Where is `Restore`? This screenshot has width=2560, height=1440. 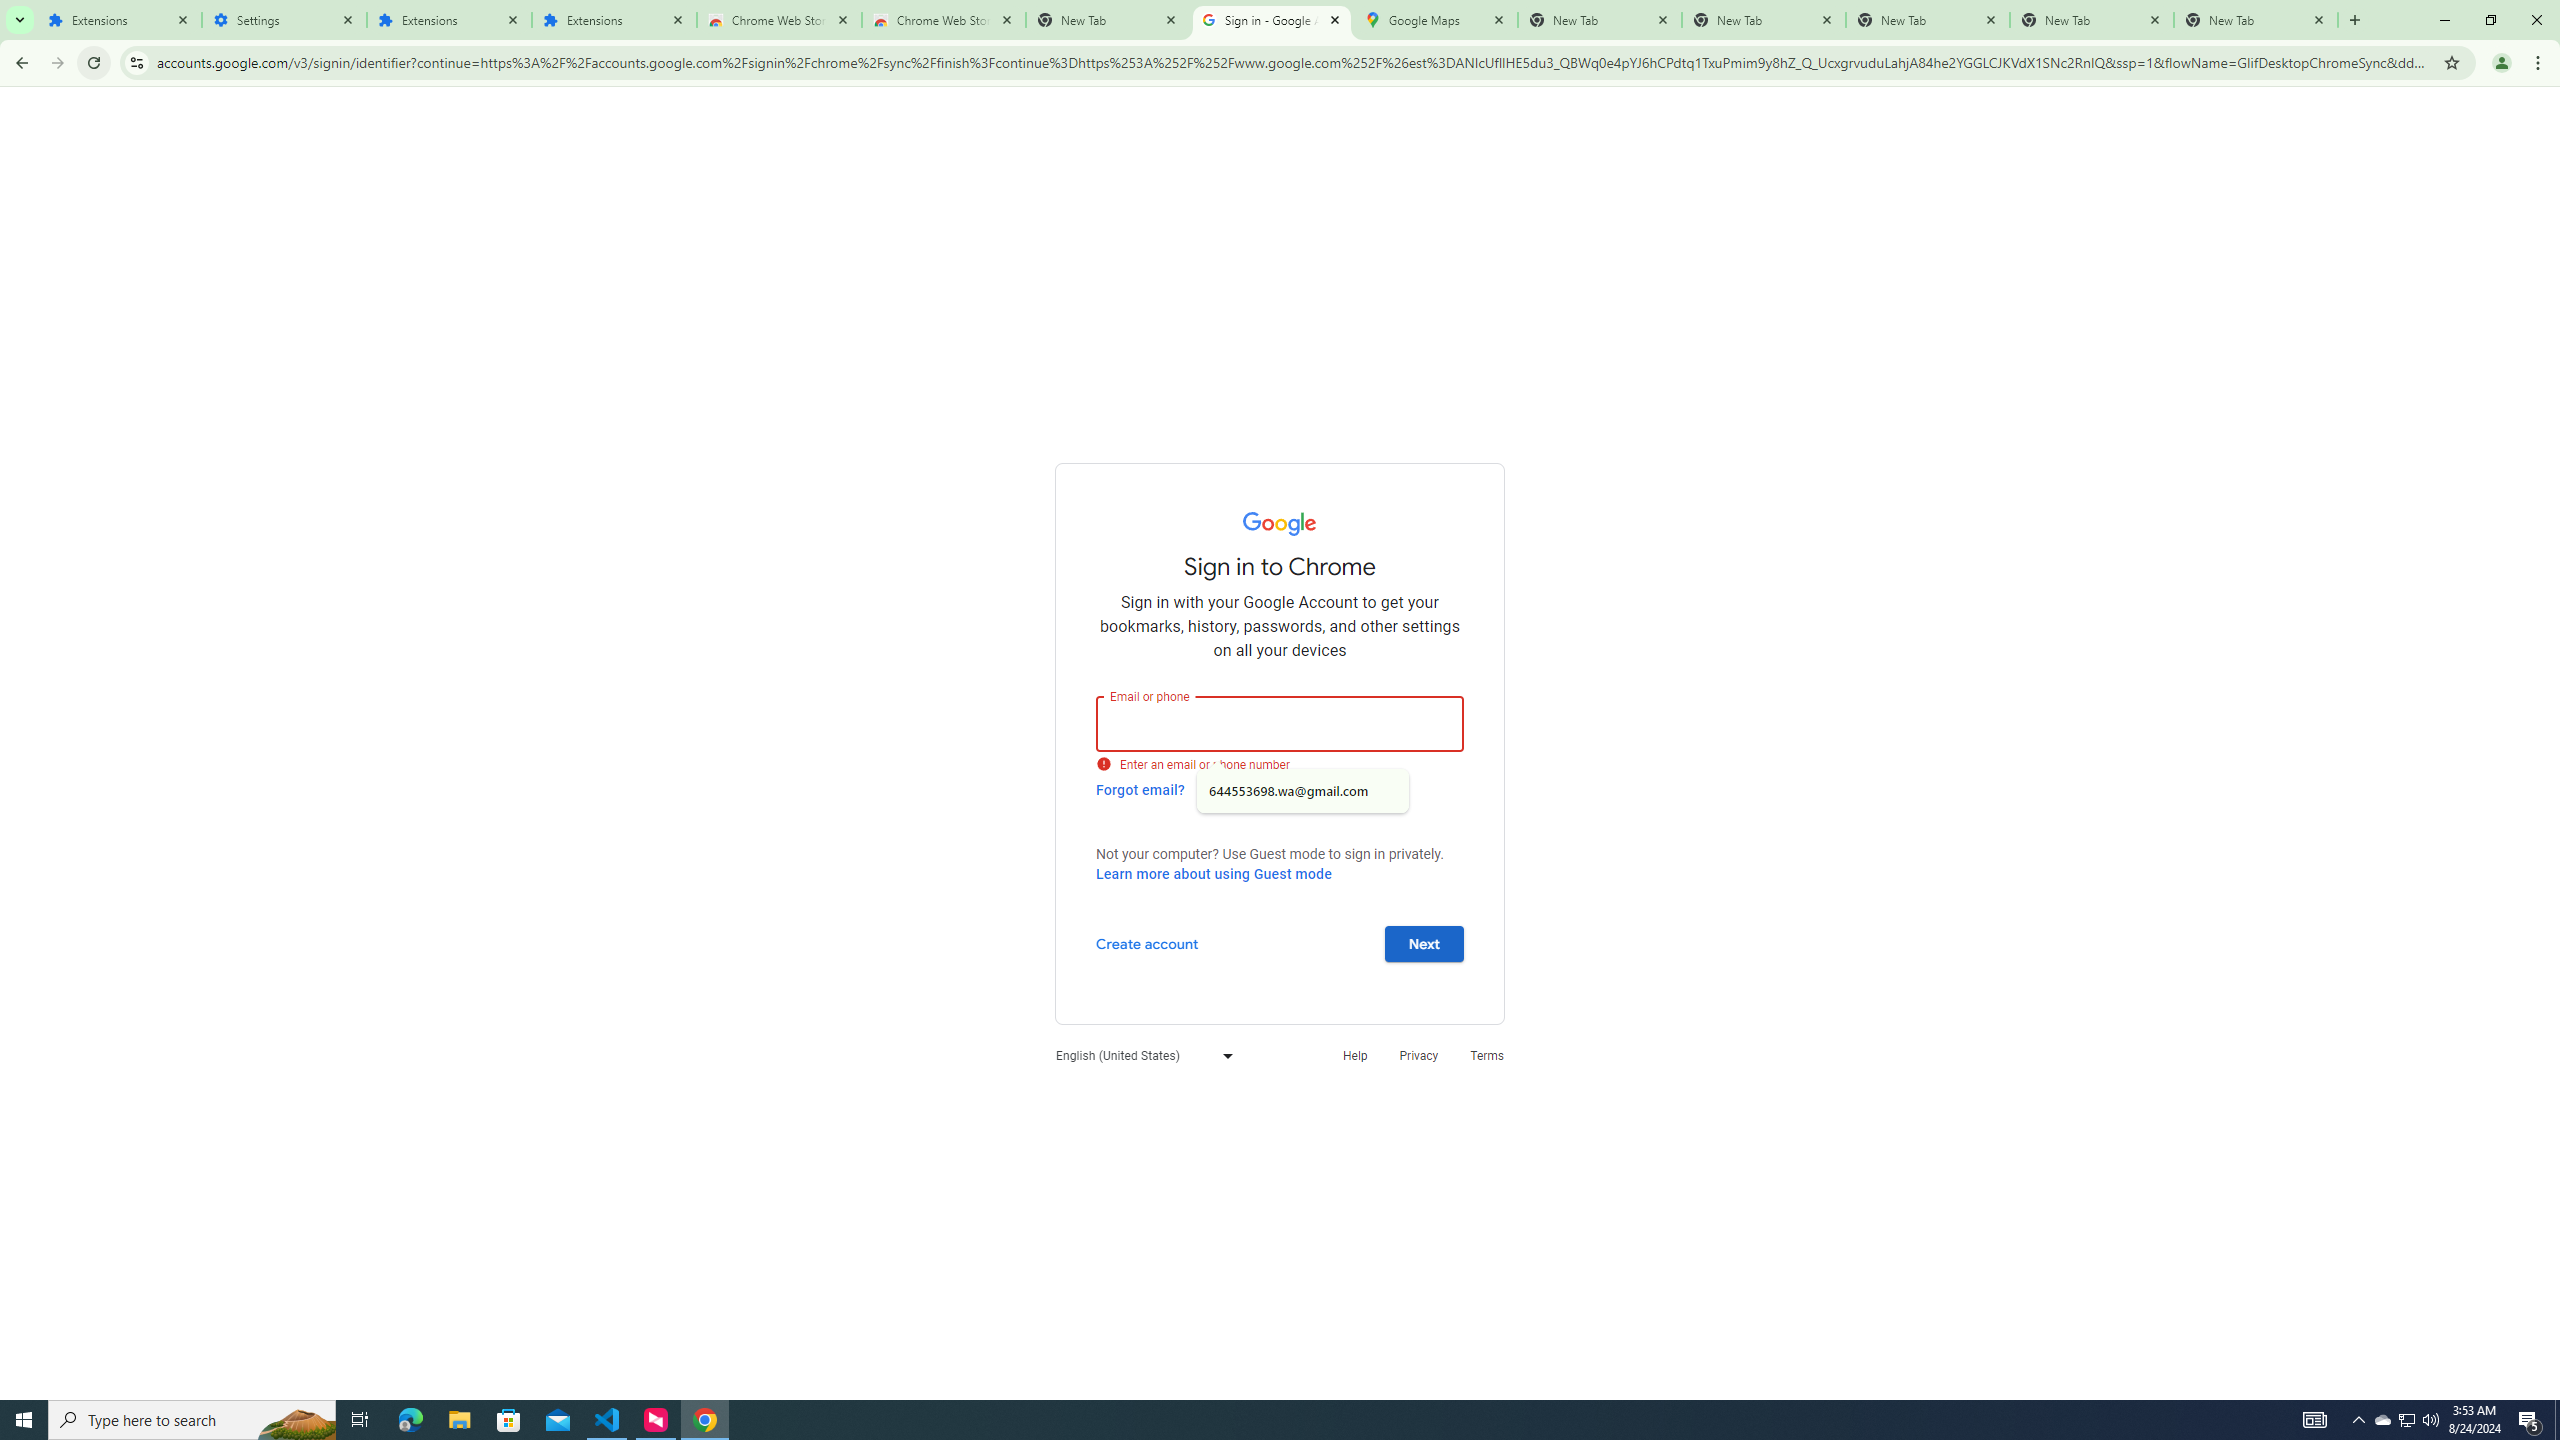
Restore is located at coordinates (2490, 20).